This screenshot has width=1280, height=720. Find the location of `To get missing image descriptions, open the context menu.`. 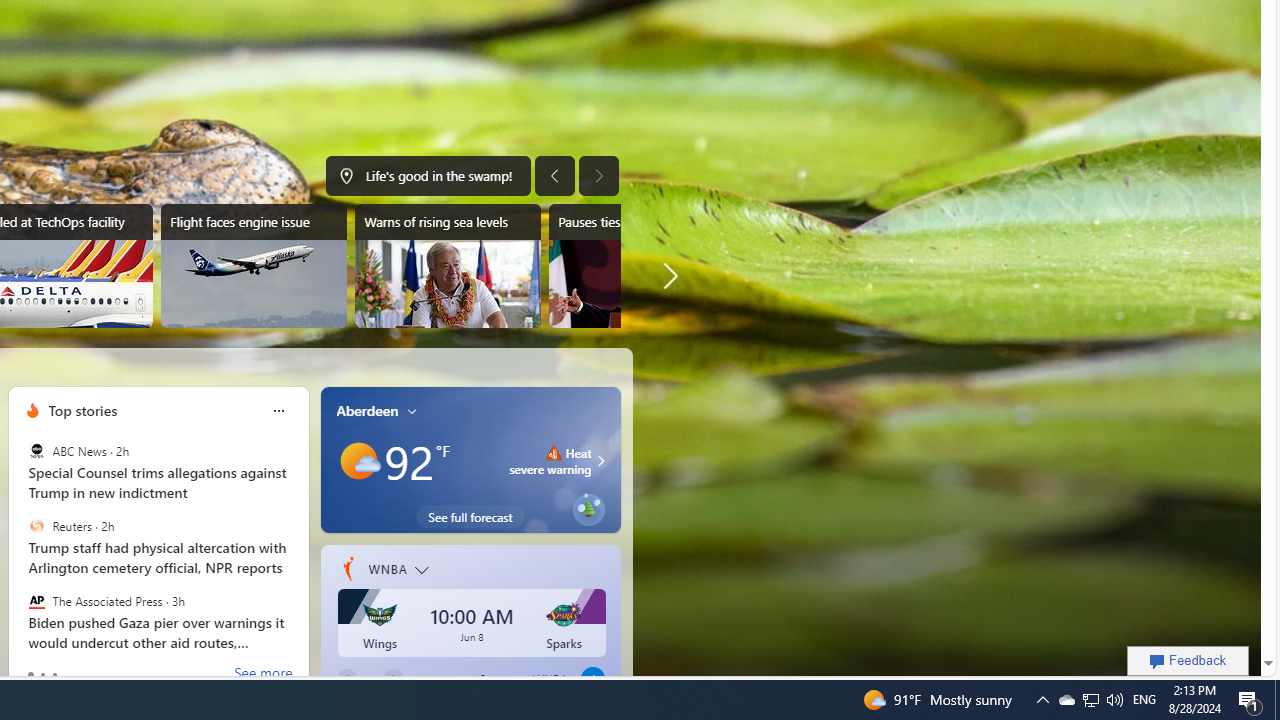

To get missing image descriptions, open the context menu. is located at coordinates (32, 411).